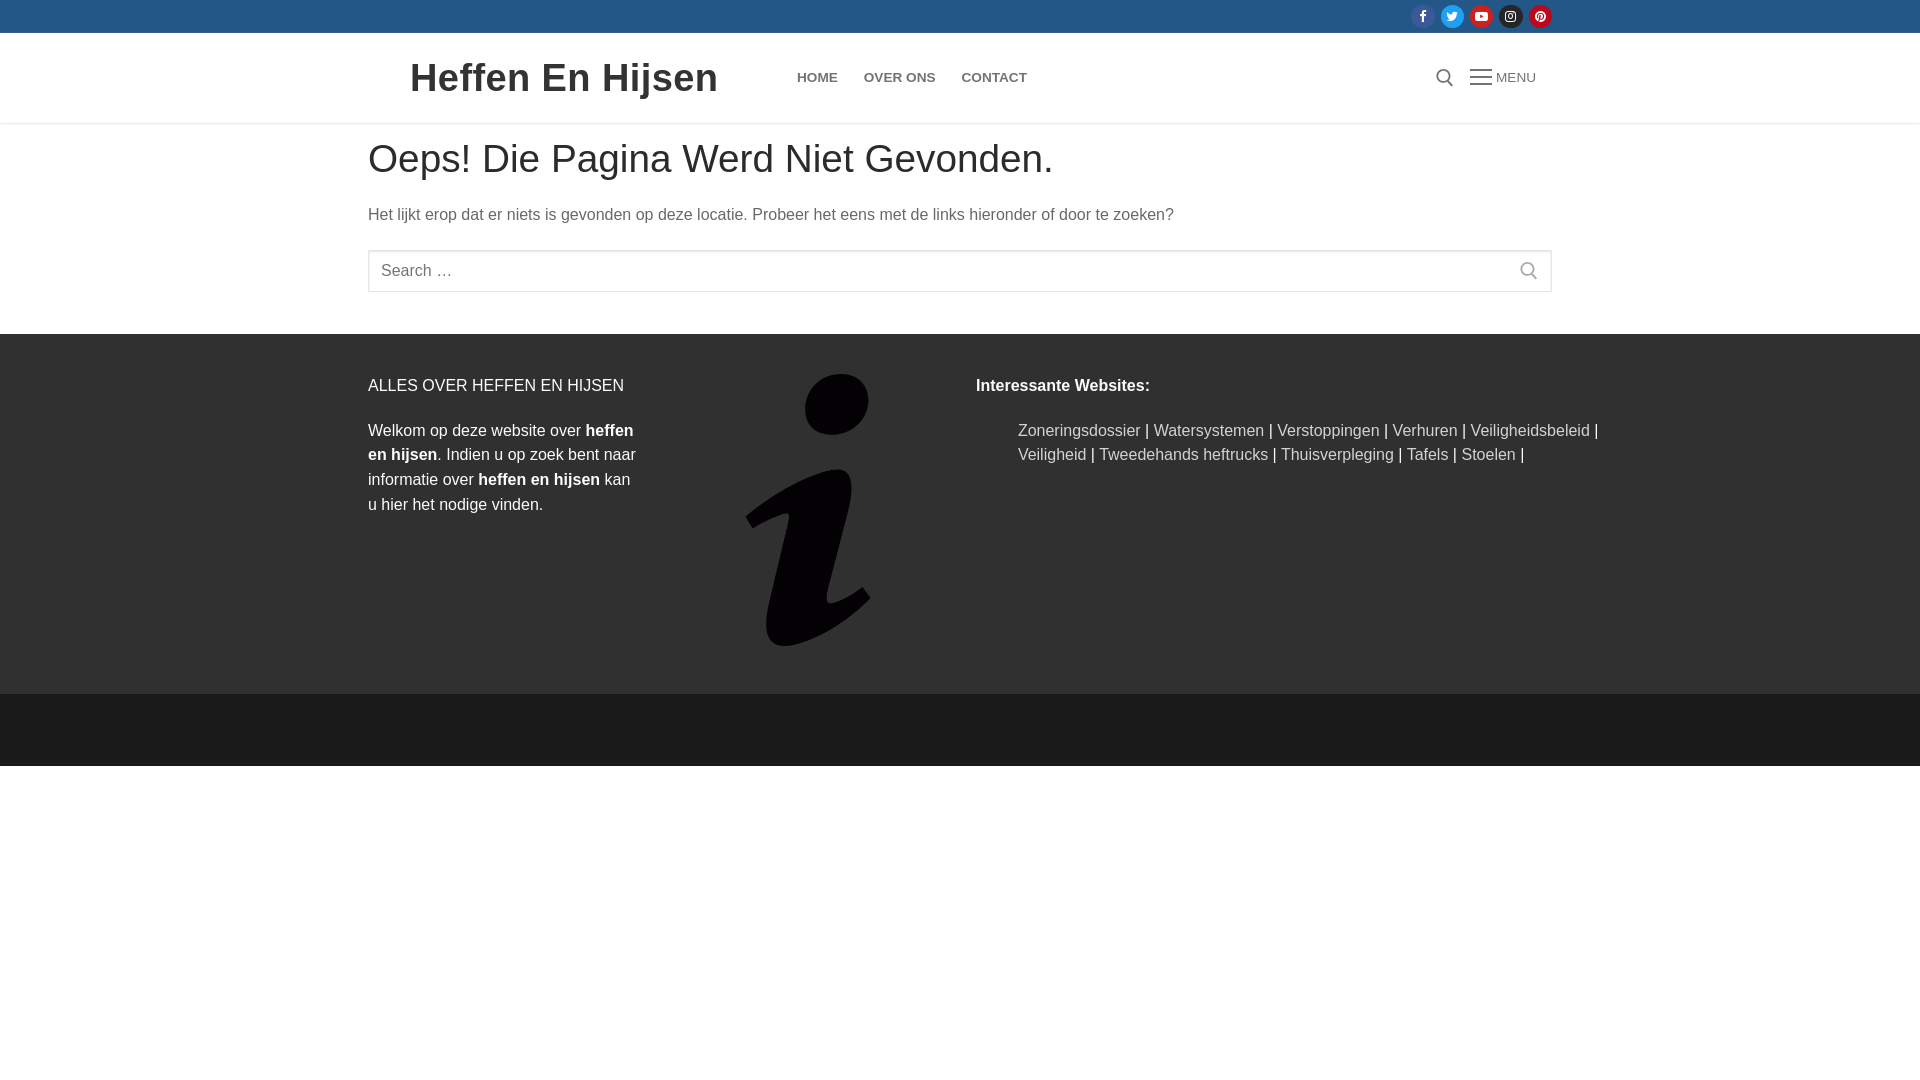 The width and height of the screenshot is (1920, 1080). I want to click on MENU, so click(1503, 78).